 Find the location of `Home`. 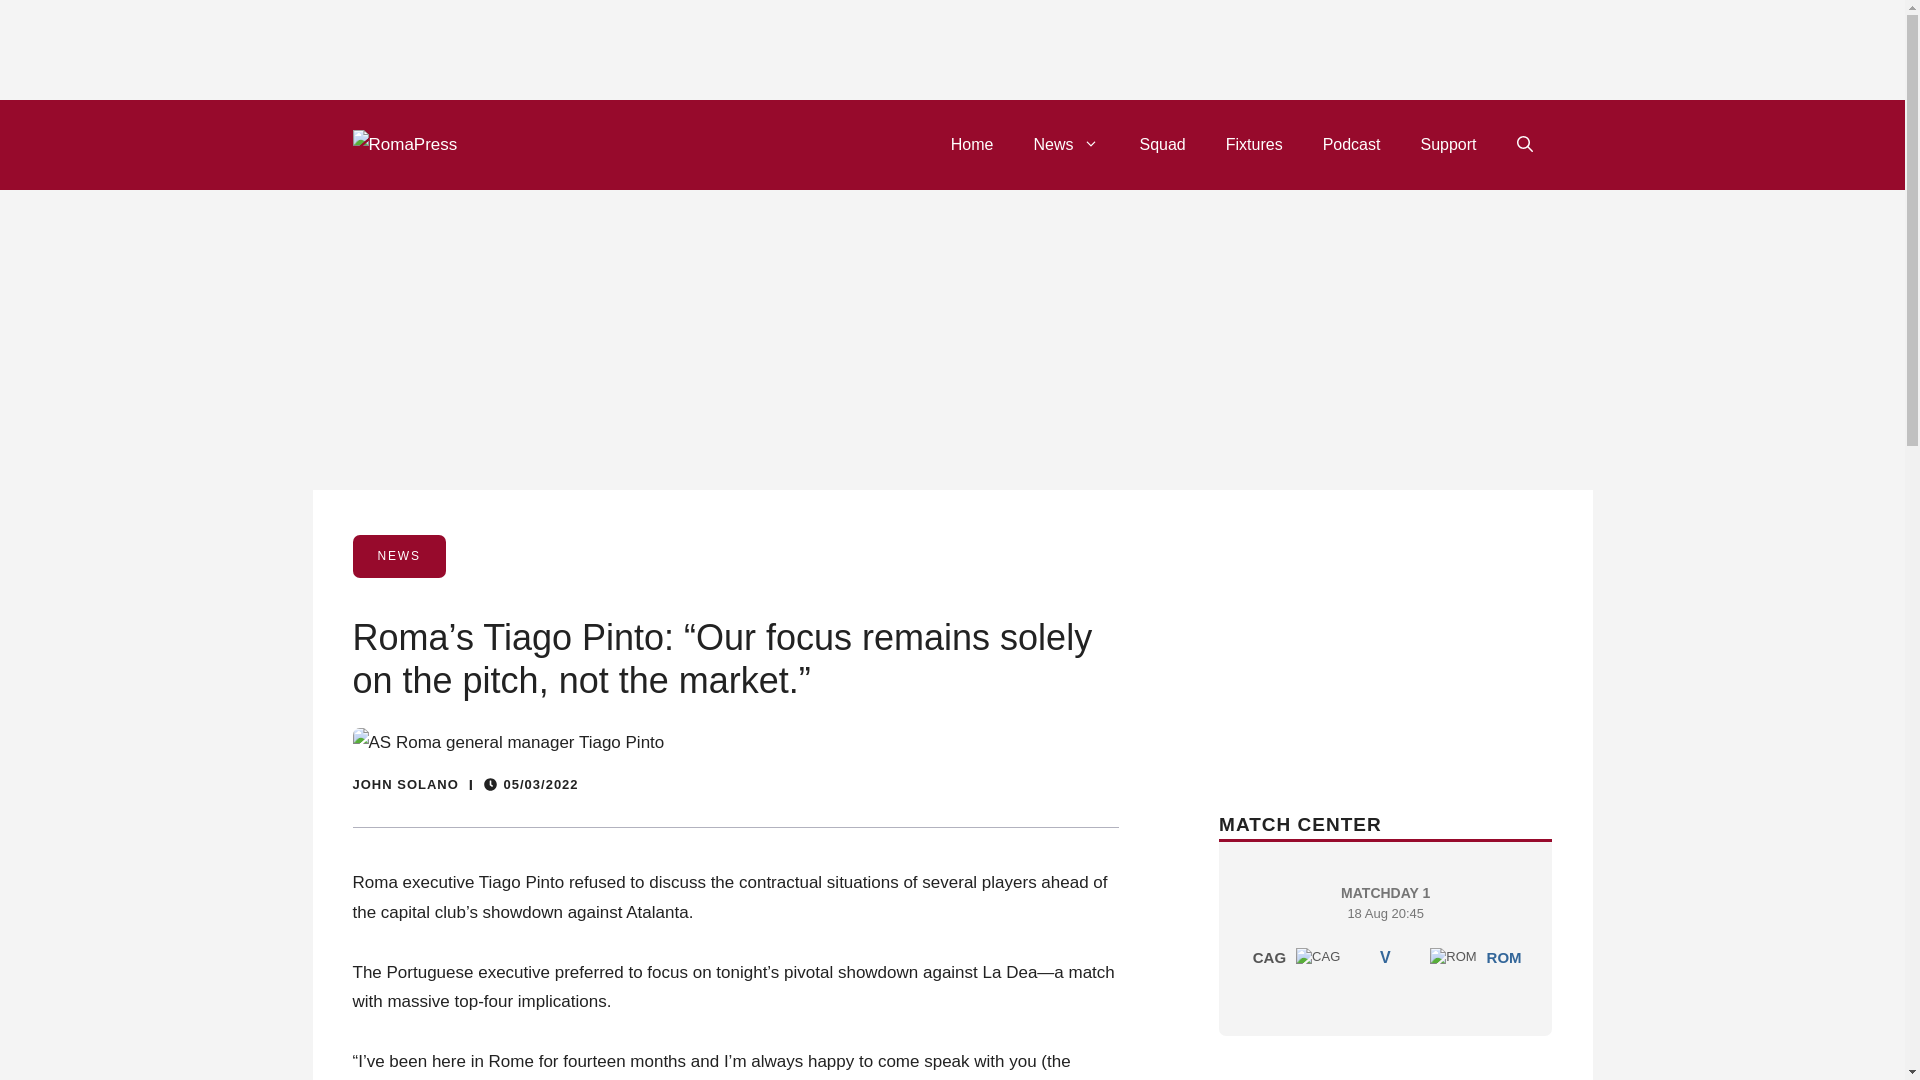

Home is located at coordinates (1318, 956).